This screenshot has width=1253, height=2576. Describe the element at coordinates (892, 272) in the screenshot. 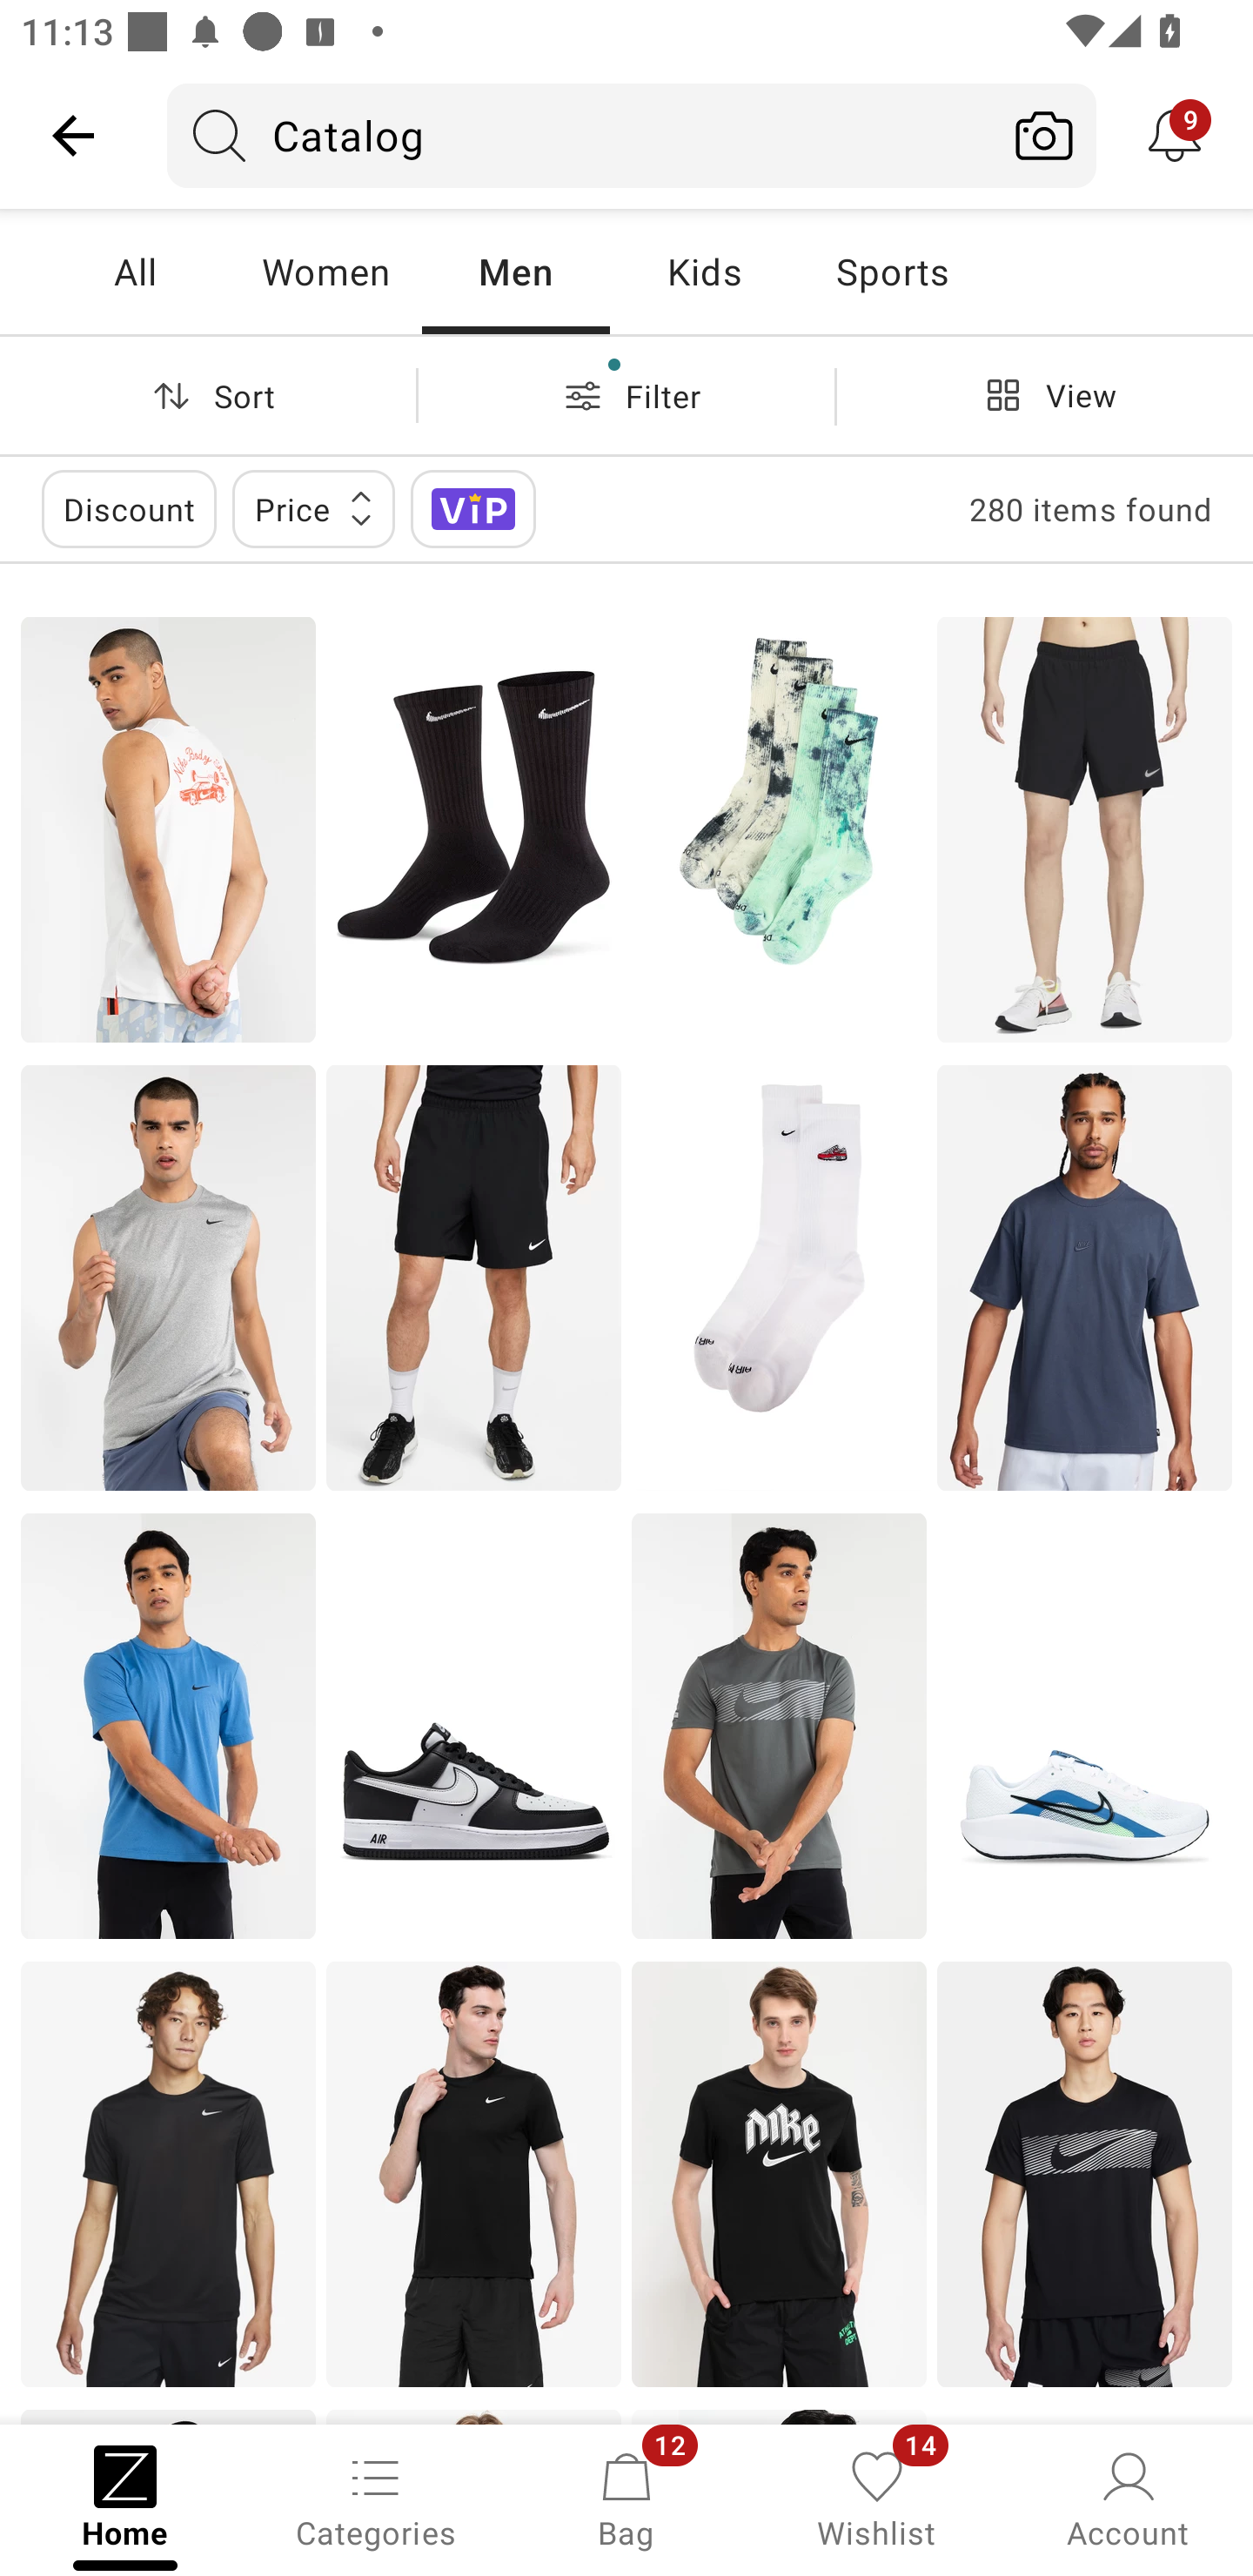

I see `Sports` at that location.